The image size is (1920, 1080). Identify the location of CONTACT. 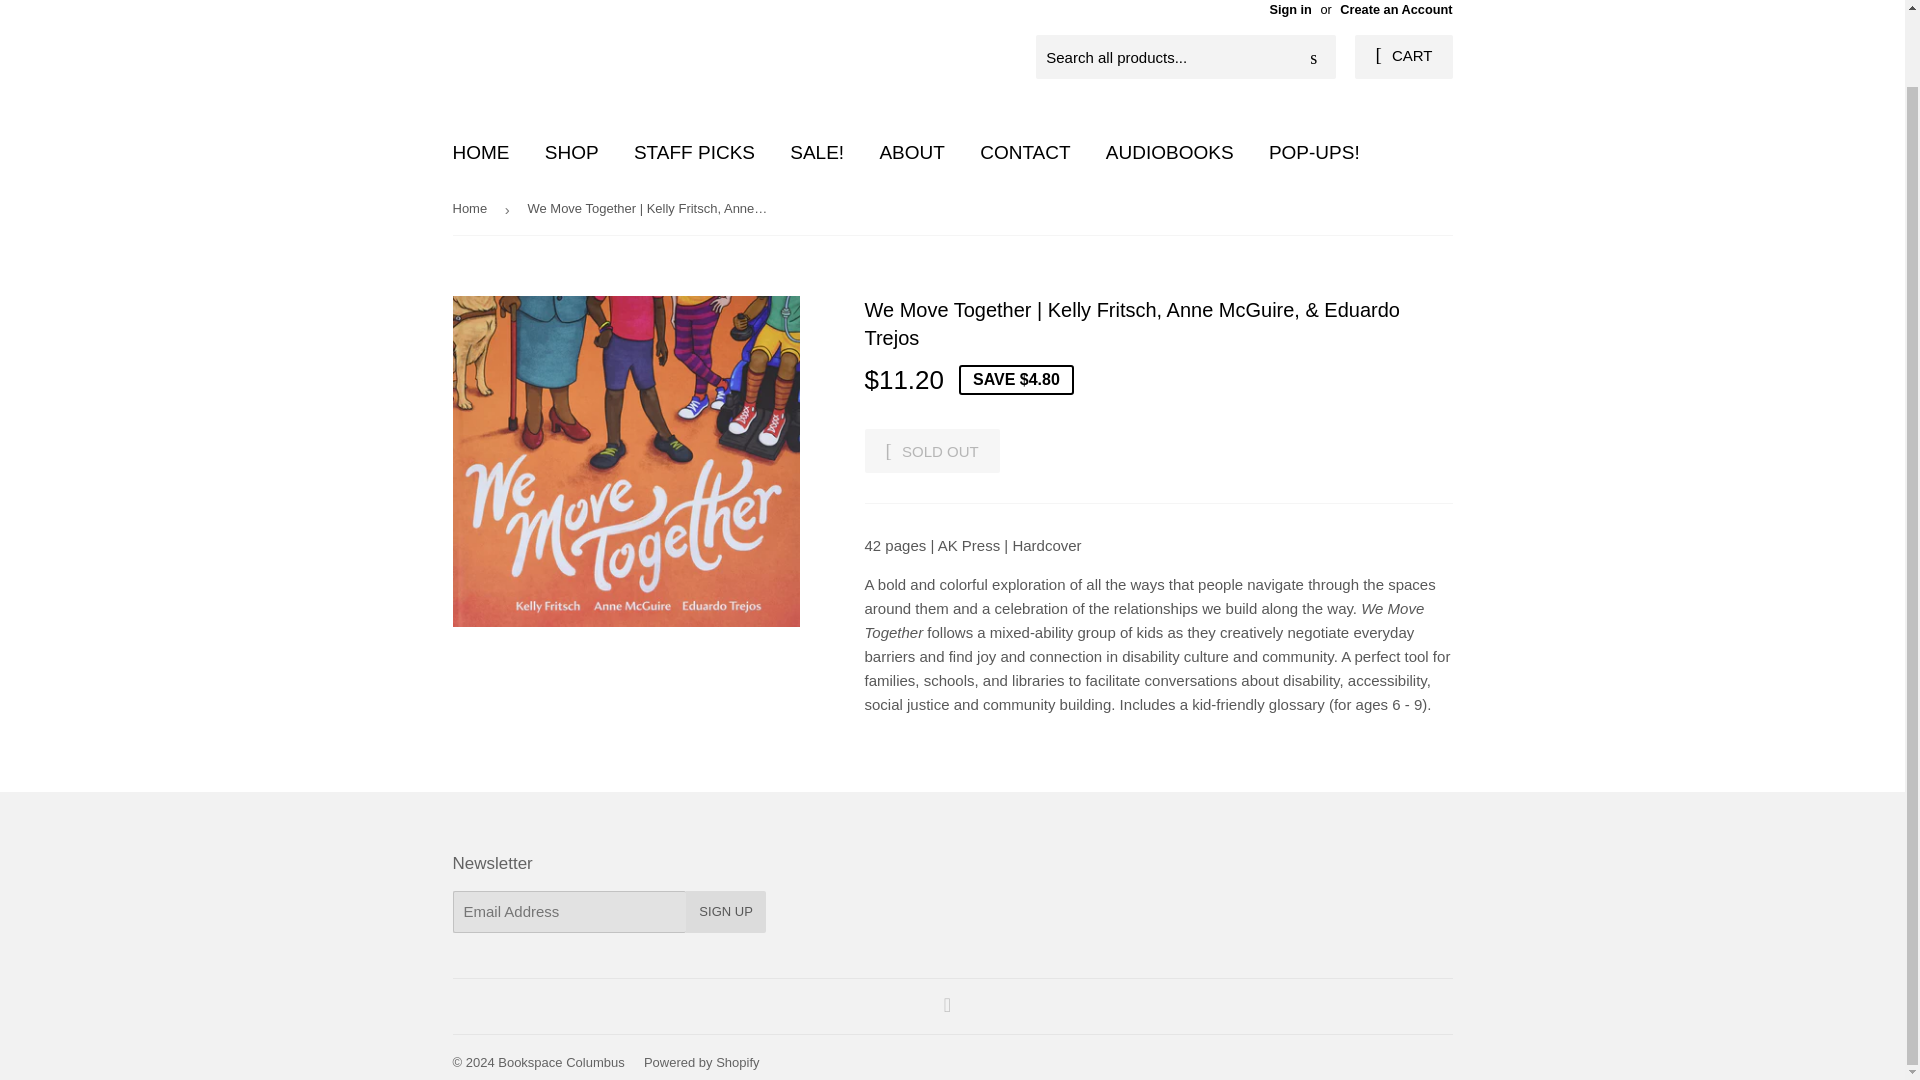
(1024, 152).